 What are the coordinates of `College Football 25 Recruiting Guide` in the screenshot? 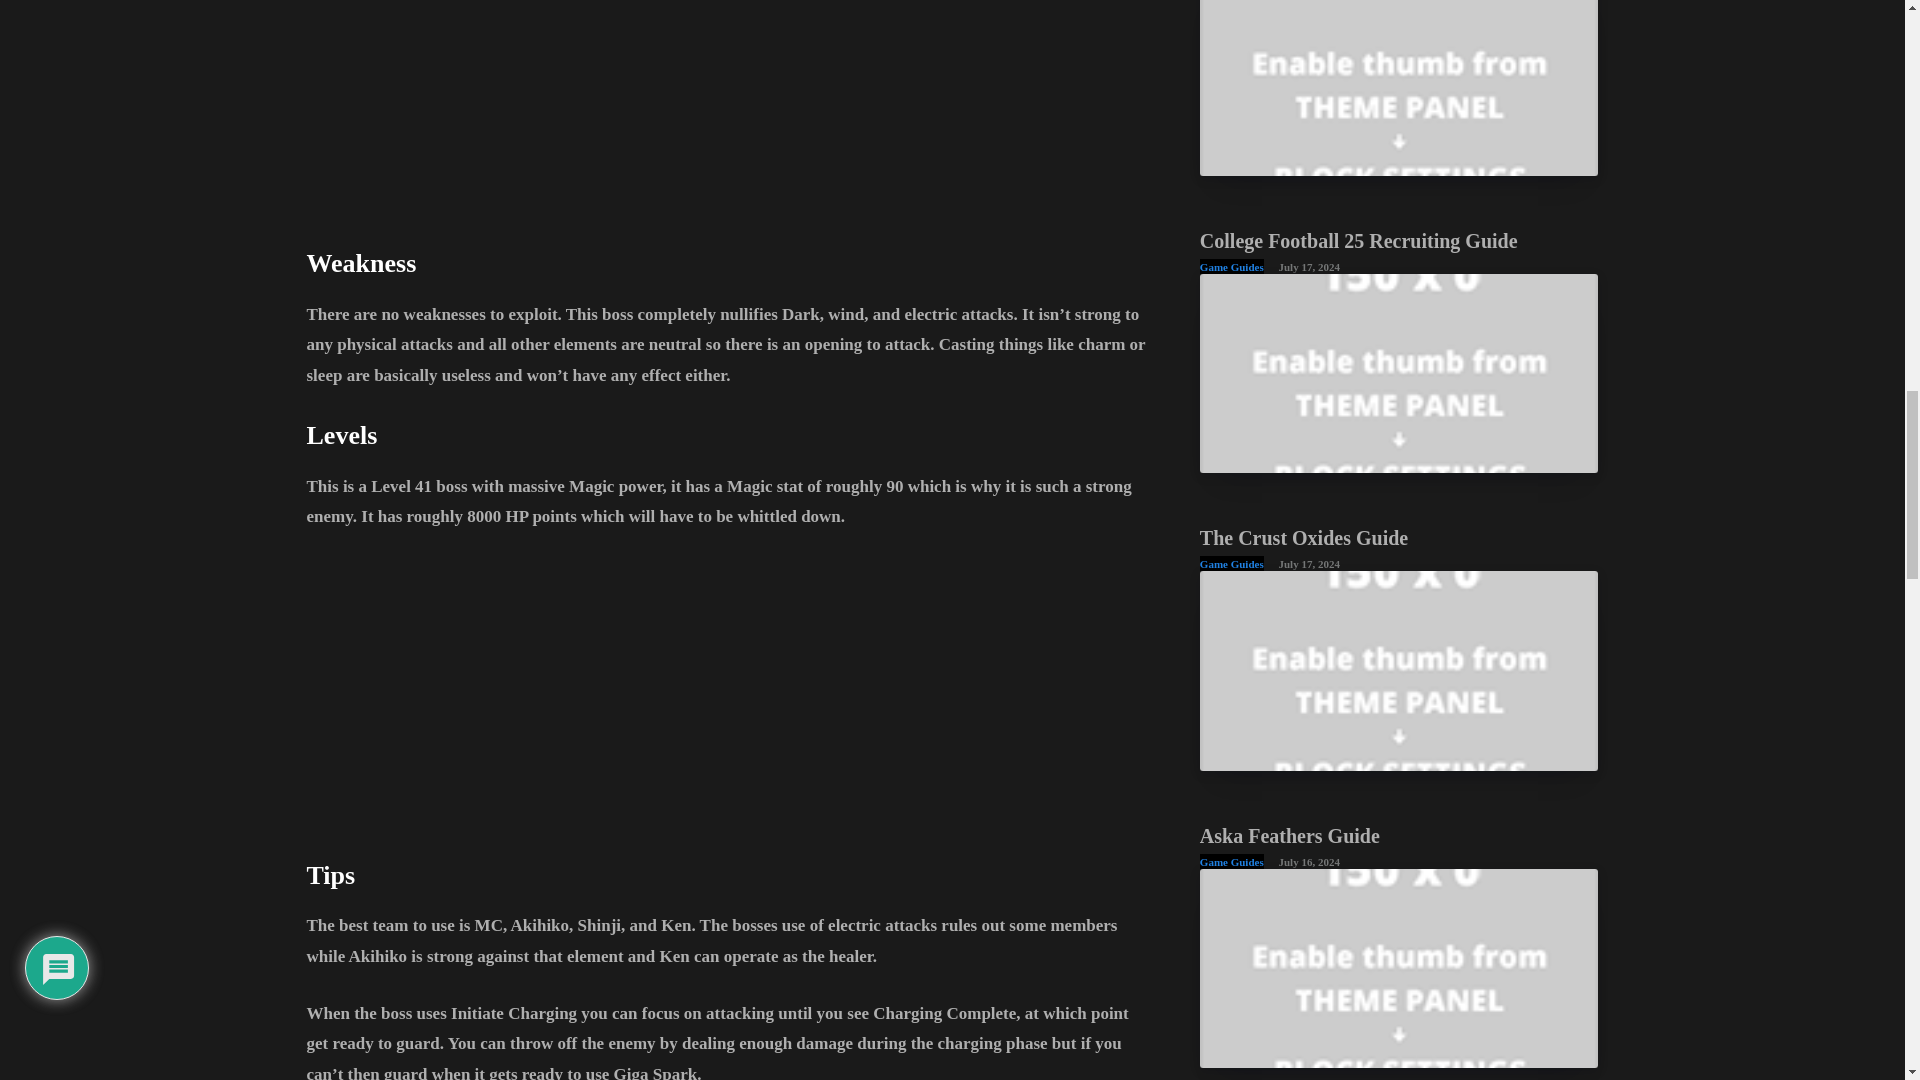 It's located at (1400, 374).